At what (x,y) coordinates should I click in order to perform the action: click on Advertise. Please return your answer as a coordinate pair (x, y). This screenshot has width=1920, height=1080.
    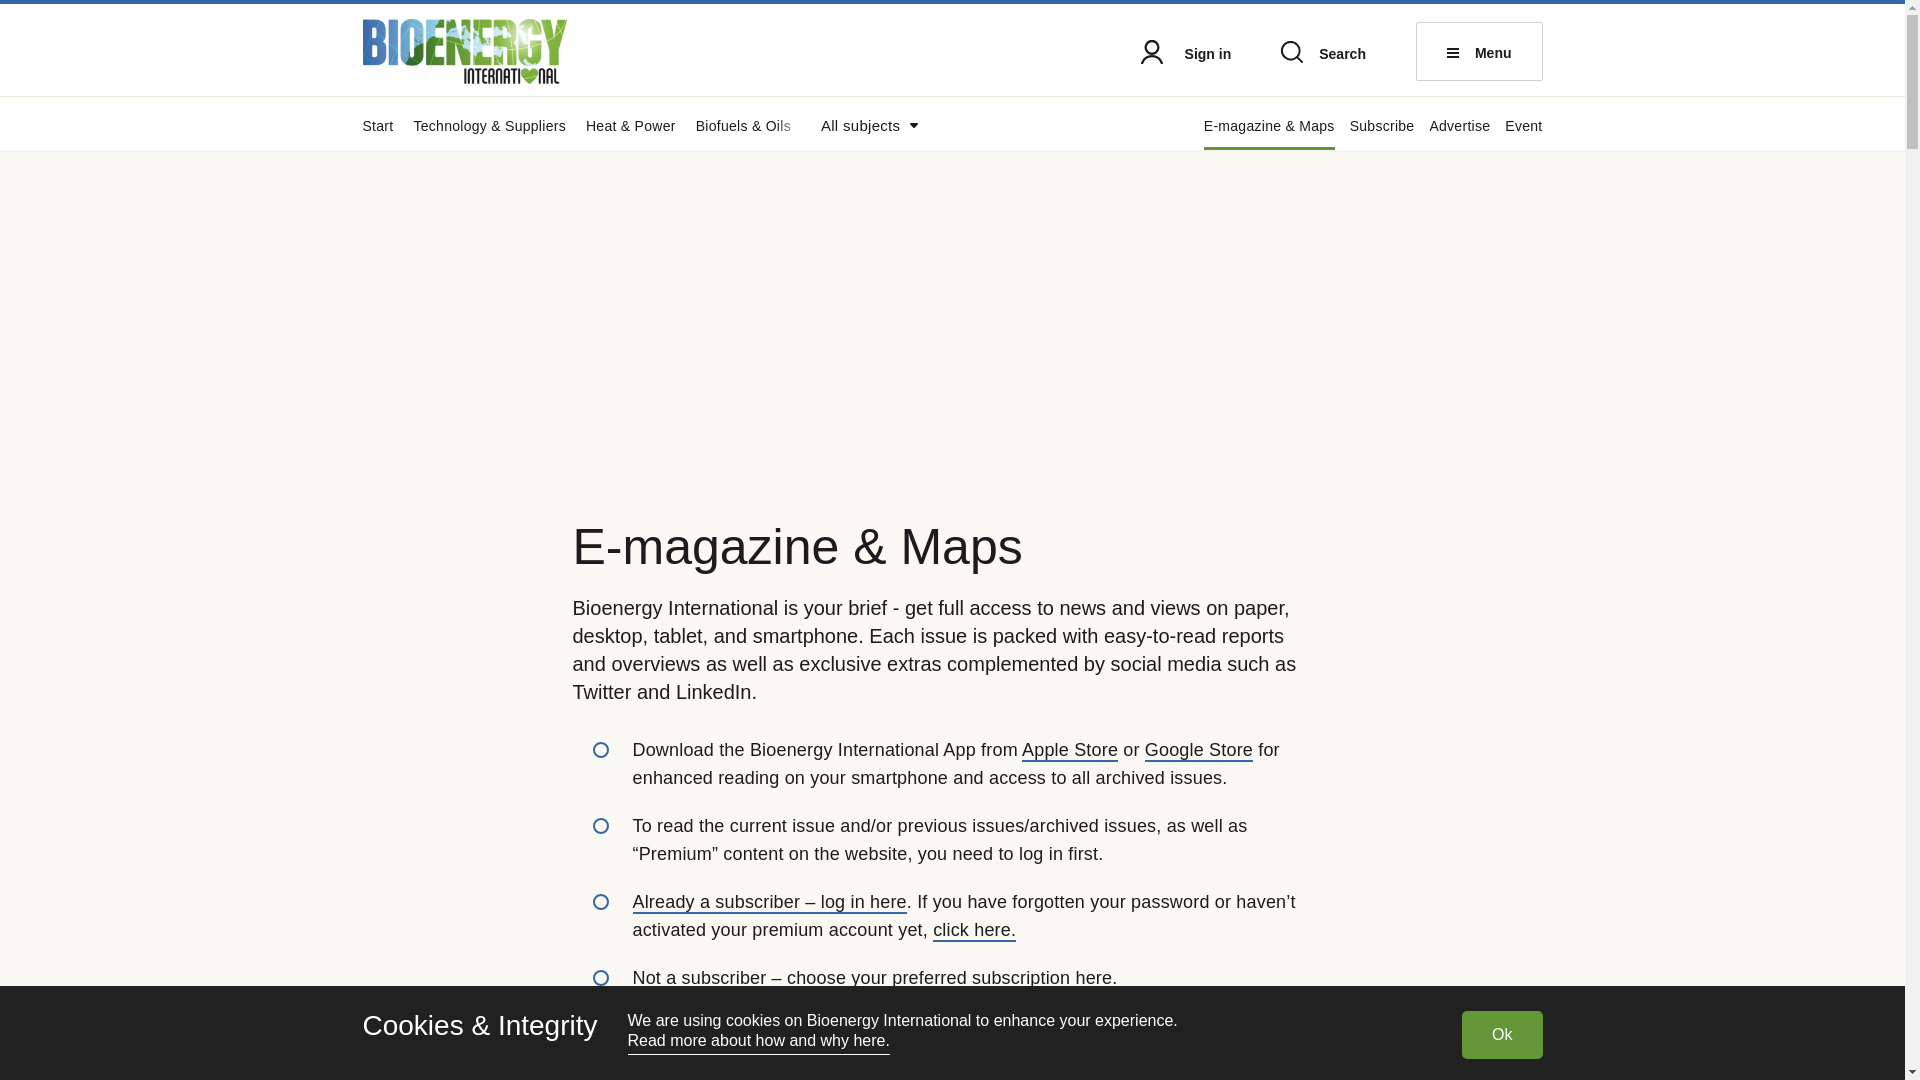
    Looking at the image, I should click on (1458, 134).